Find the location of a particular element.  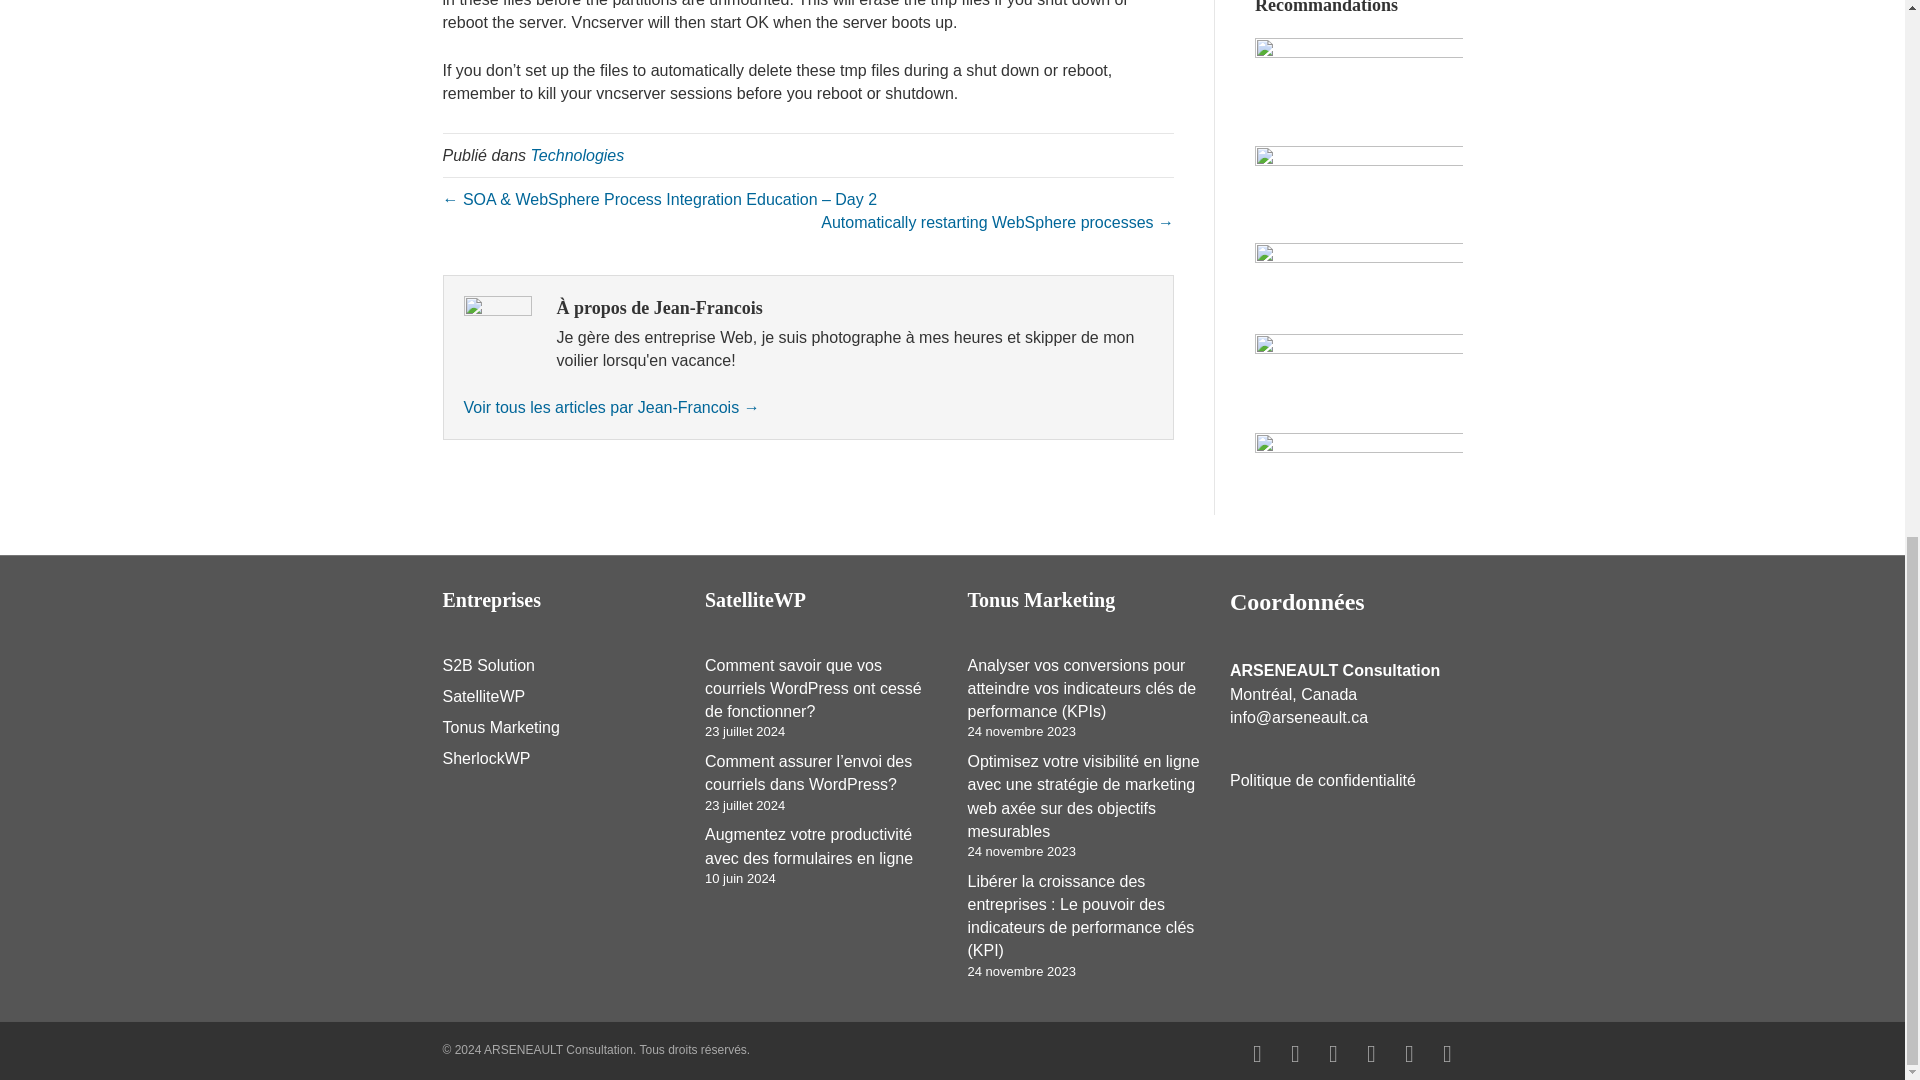

SatelliteWP is located at coordinates (482, 696).